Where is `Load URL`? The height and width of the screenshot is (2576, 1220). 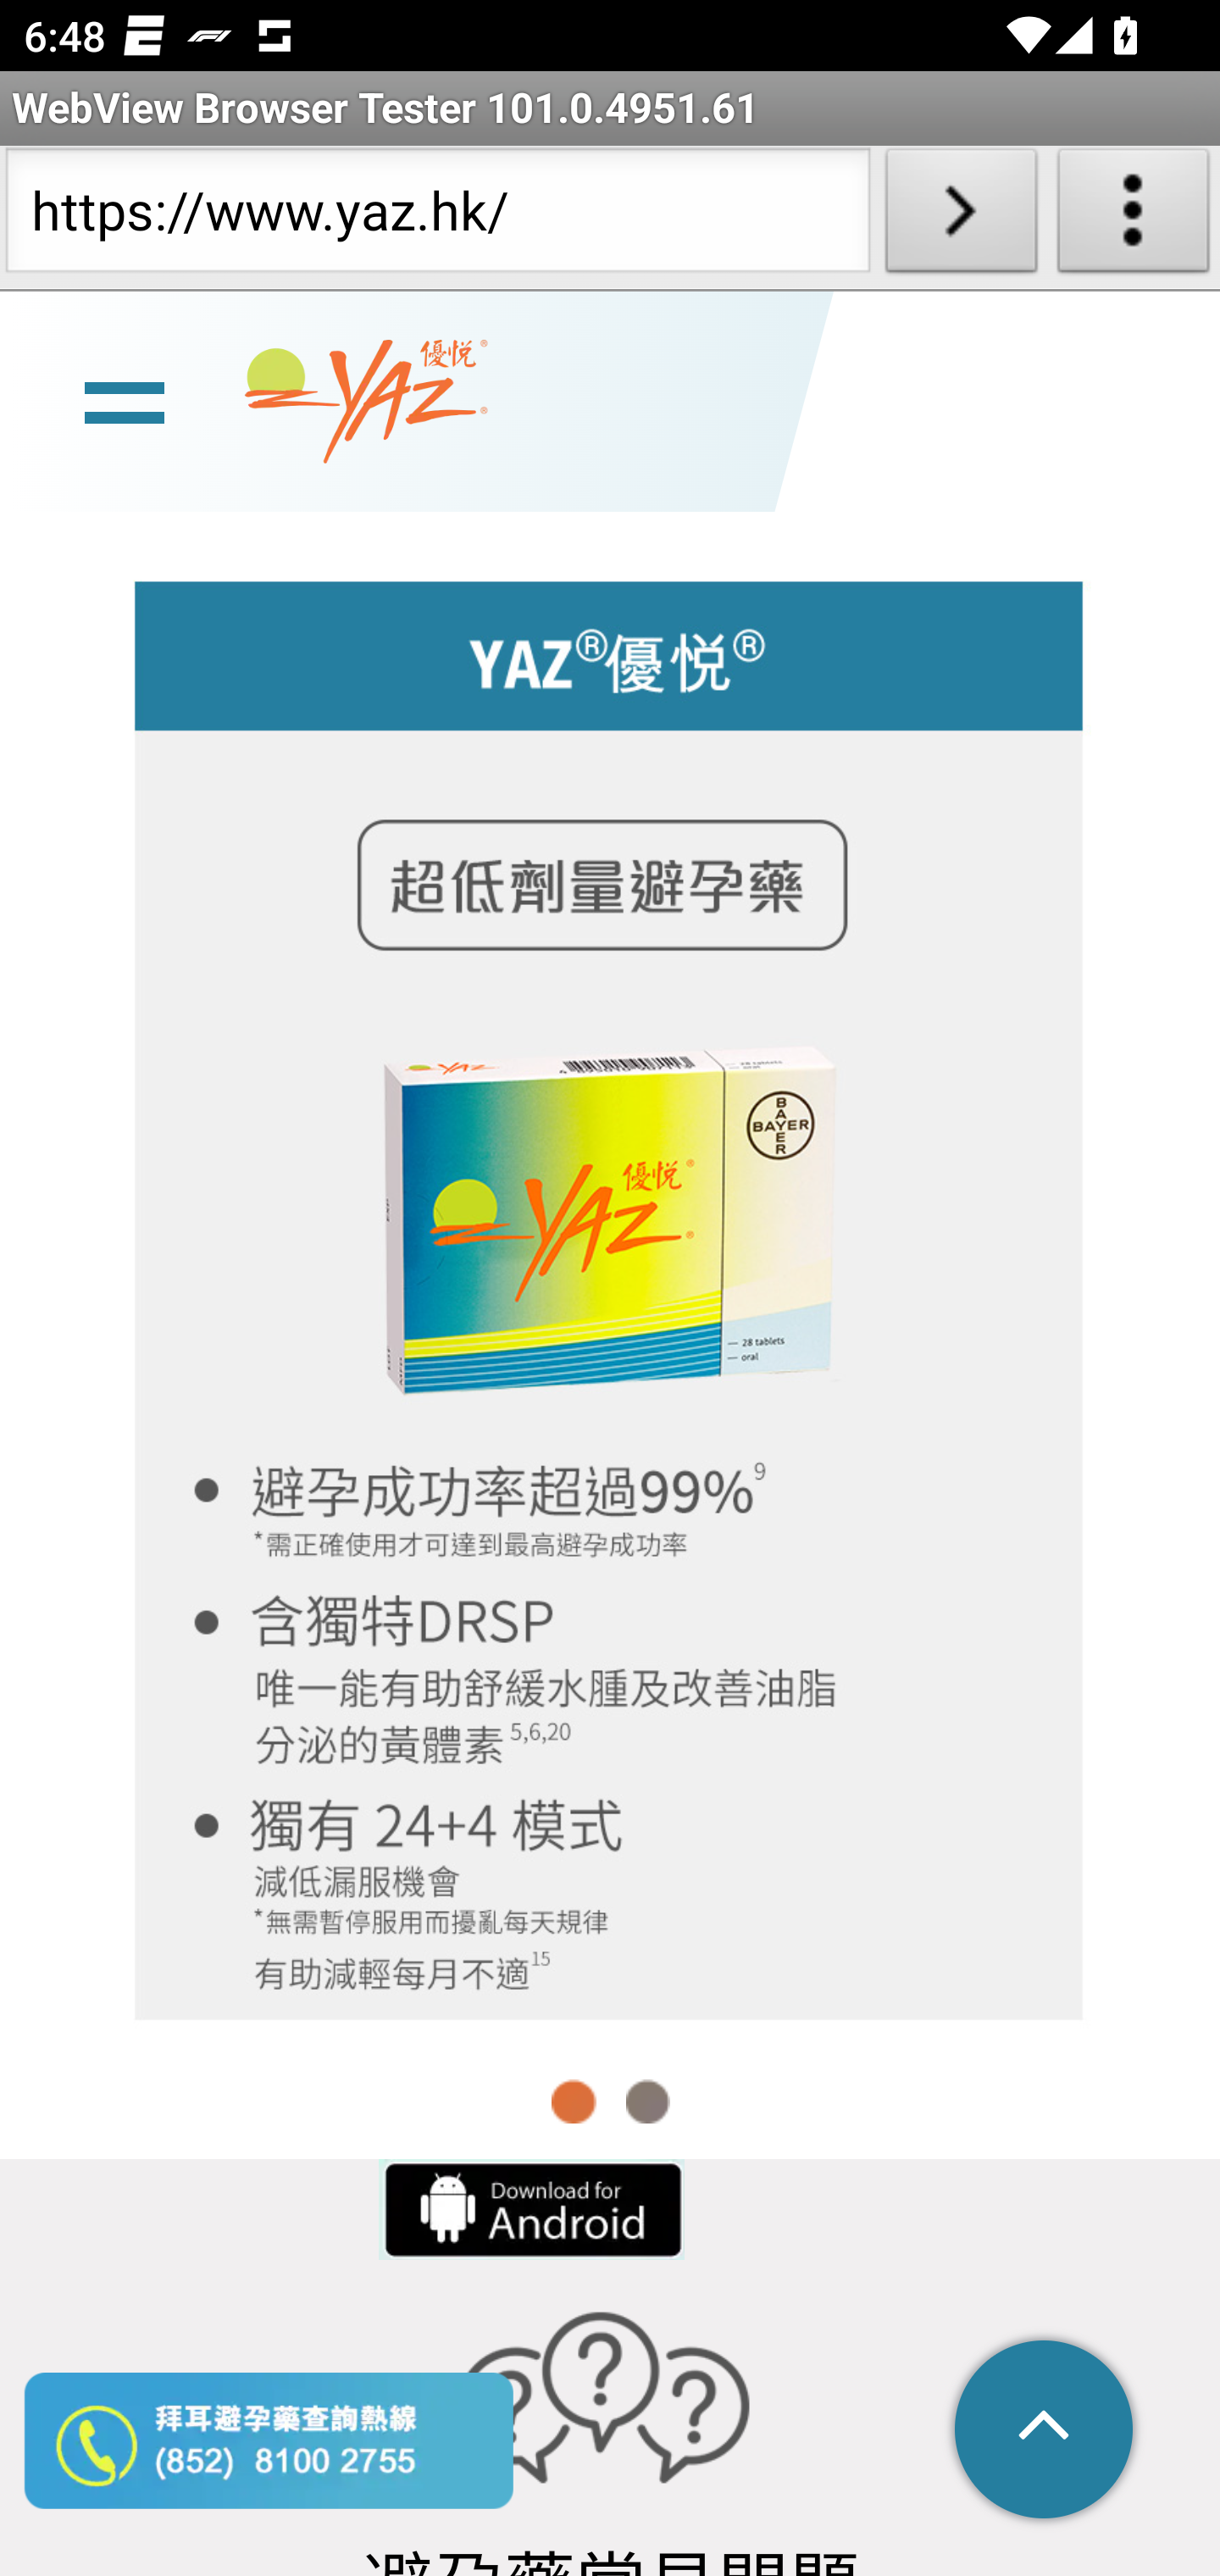 Load URL is located at coordinates (961, 217).